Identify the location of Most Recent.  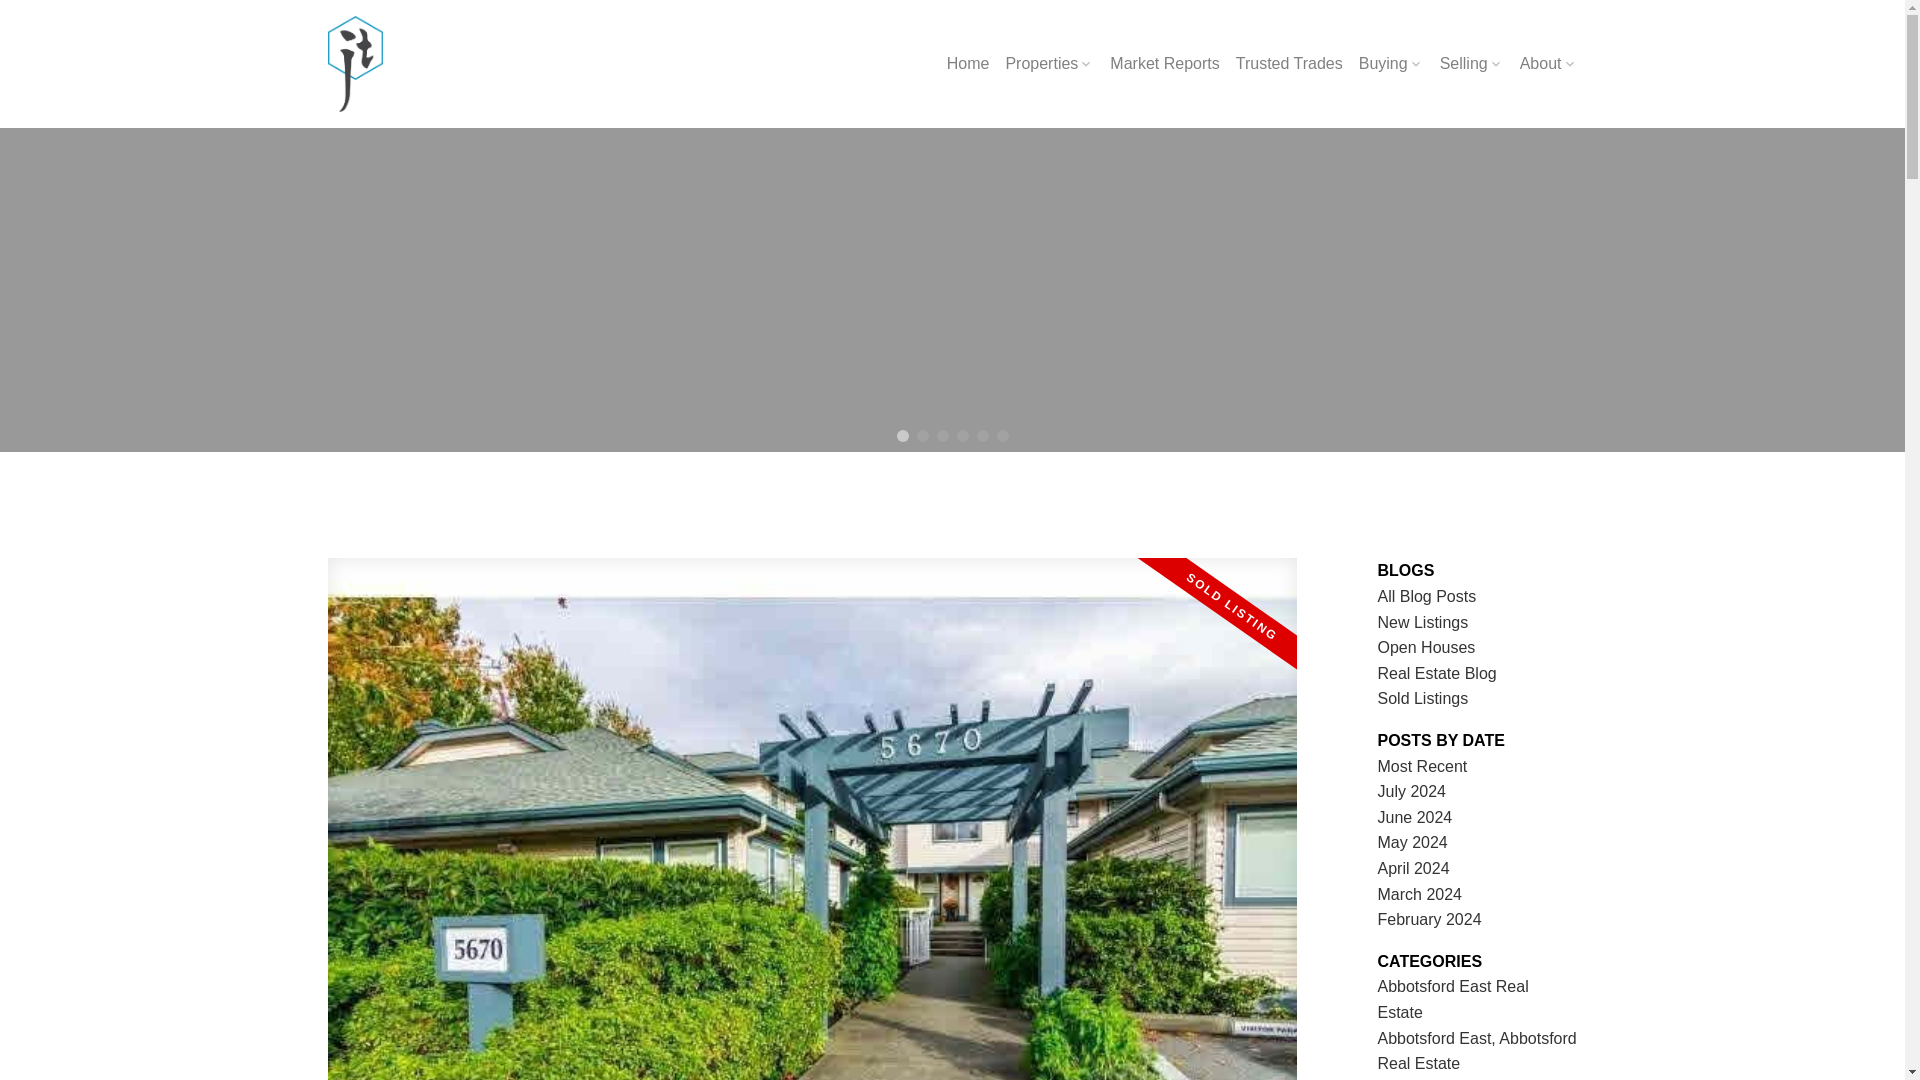
(1423, 766).